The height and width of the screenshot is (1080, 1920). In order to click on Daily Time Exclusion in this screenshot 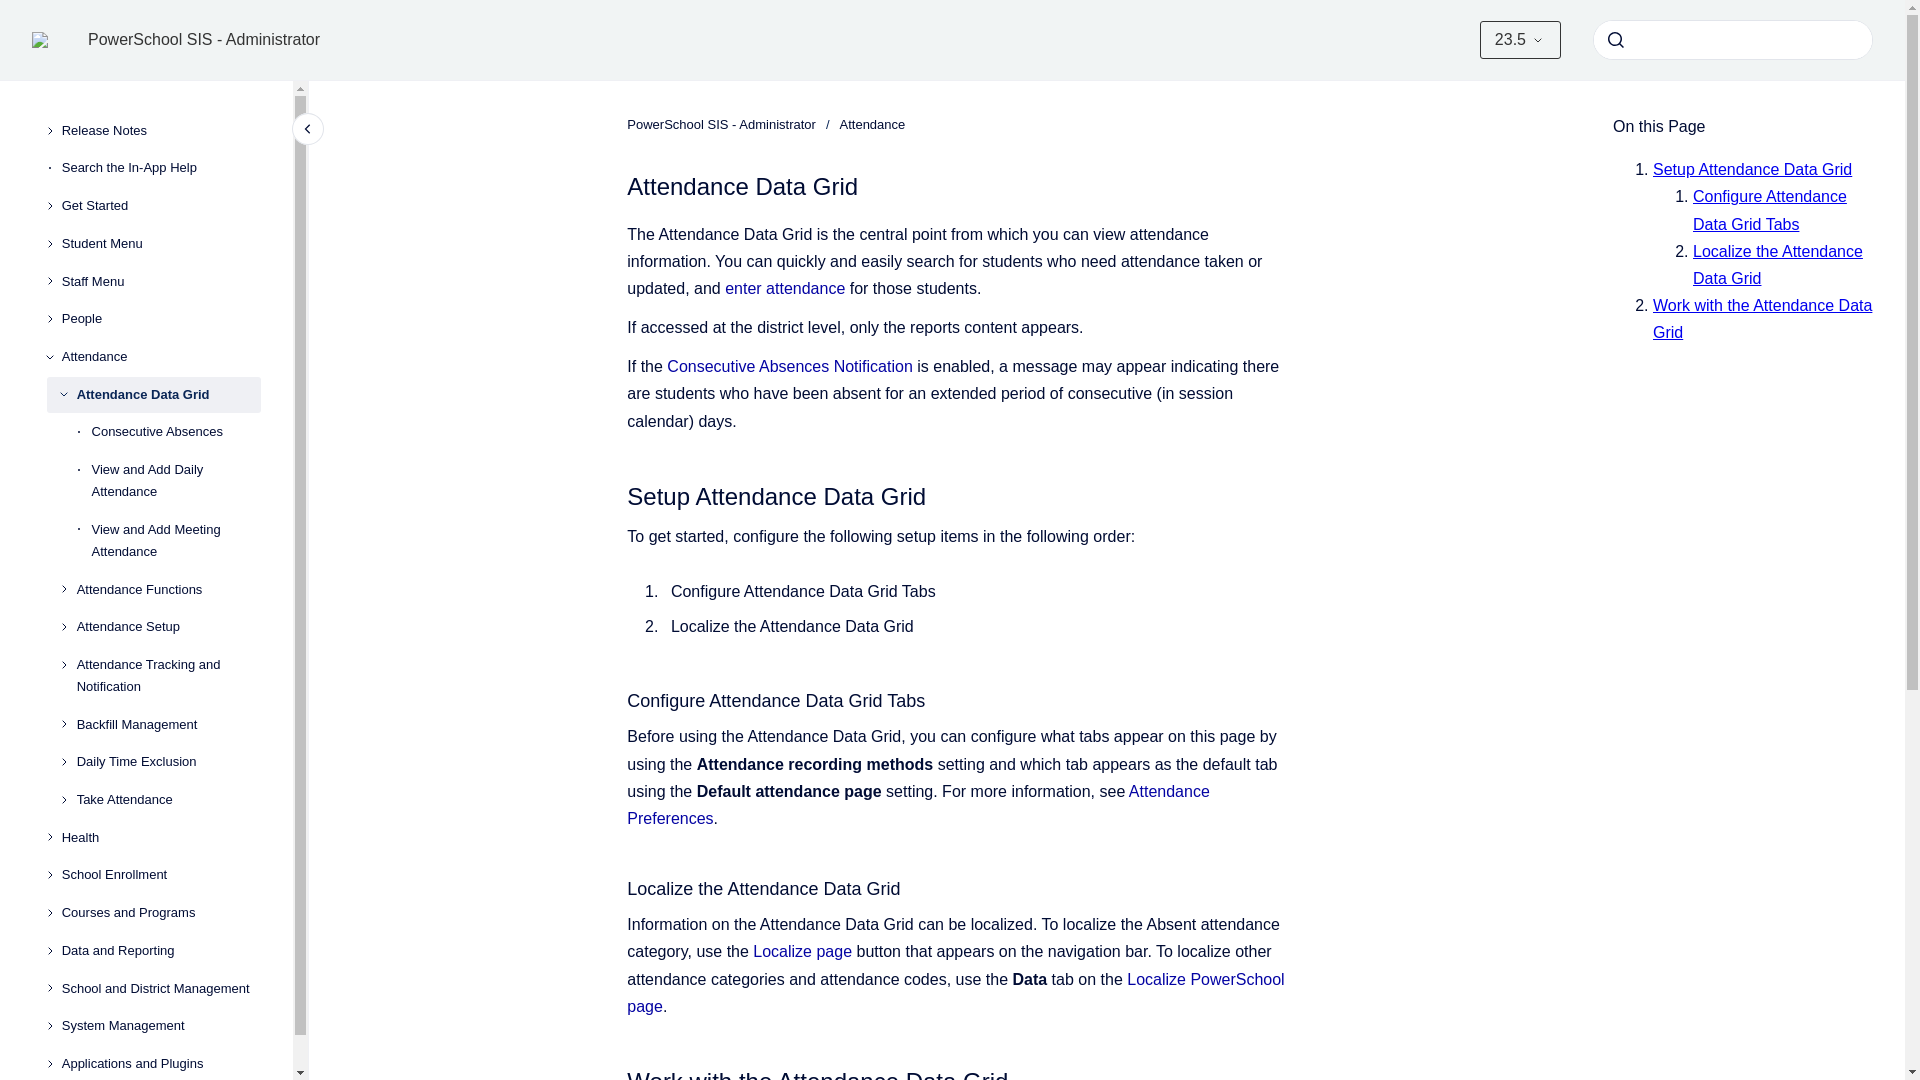, I will do `click(168, 762)`.